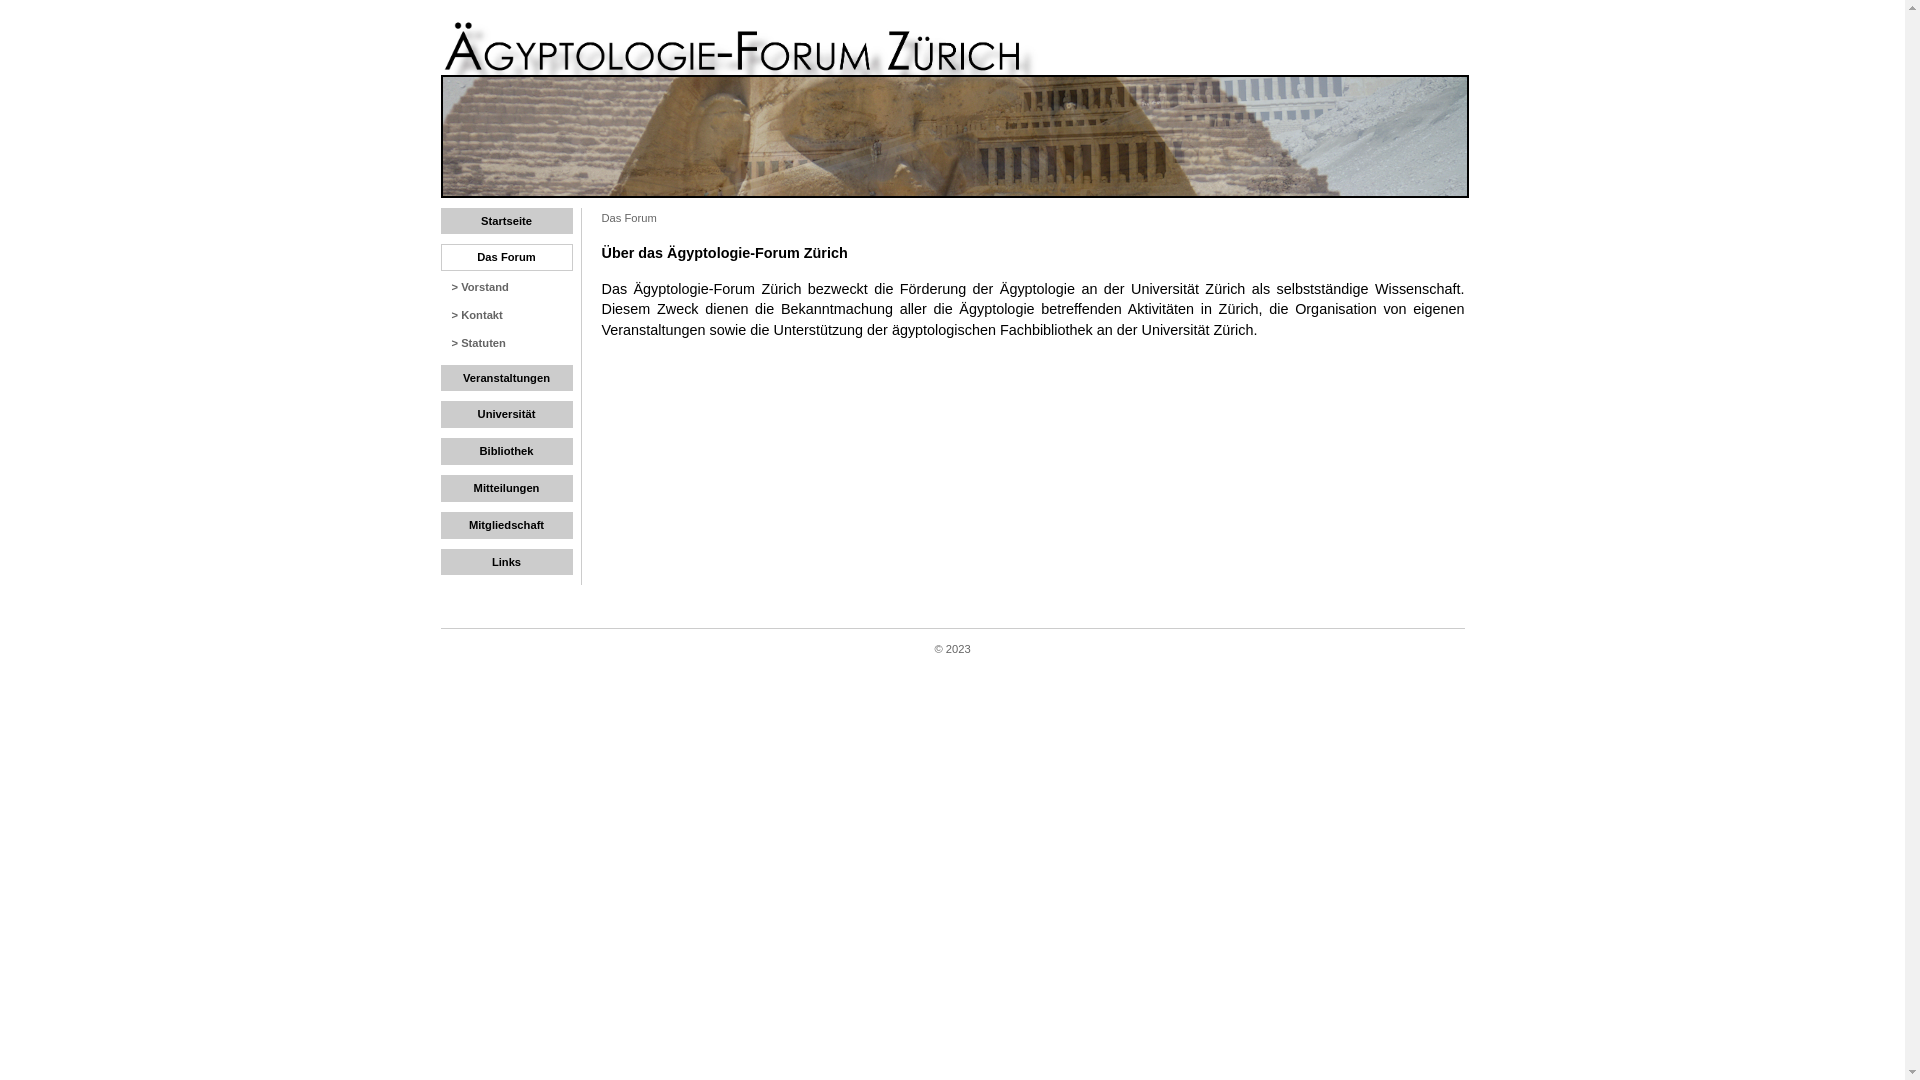  I want to click on Bibliothek, so click(505, 452).